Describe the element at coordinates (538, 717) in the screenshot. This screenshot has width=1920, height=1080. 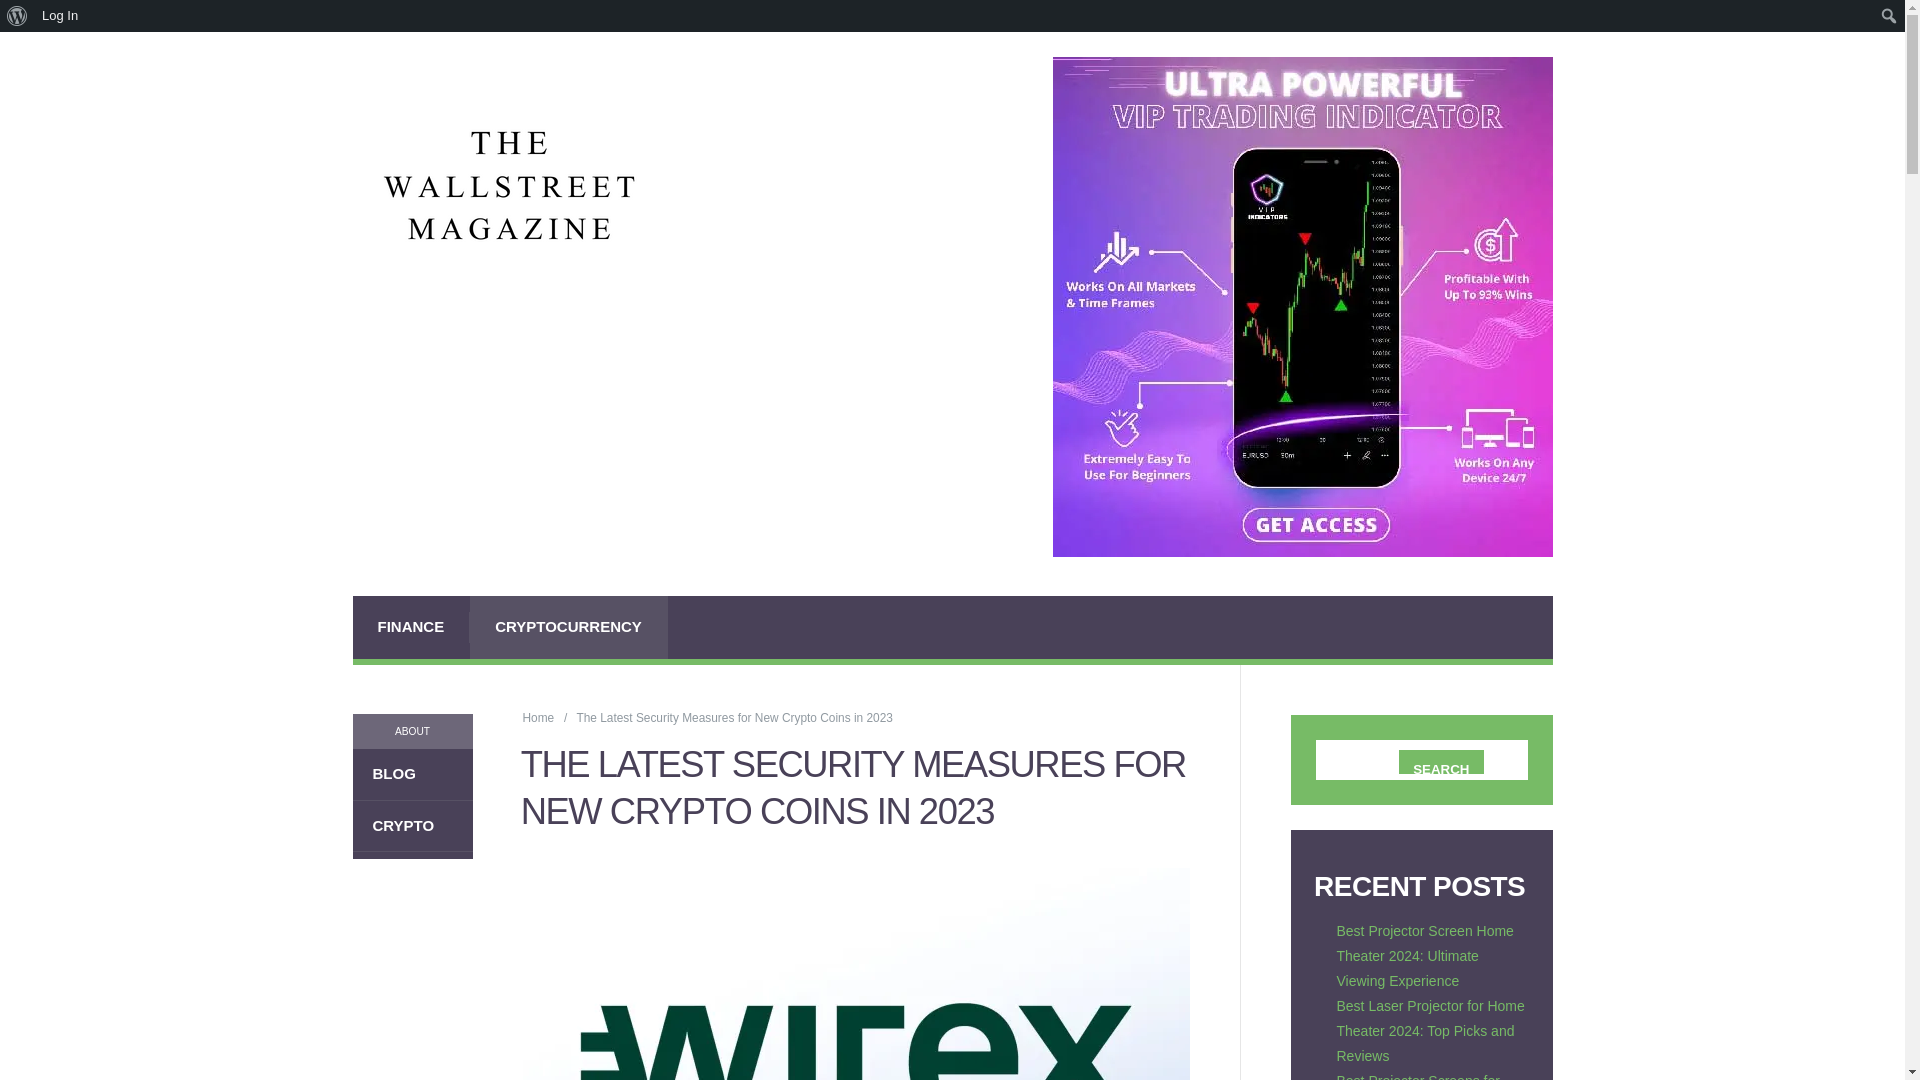
I see `Home` at that location.